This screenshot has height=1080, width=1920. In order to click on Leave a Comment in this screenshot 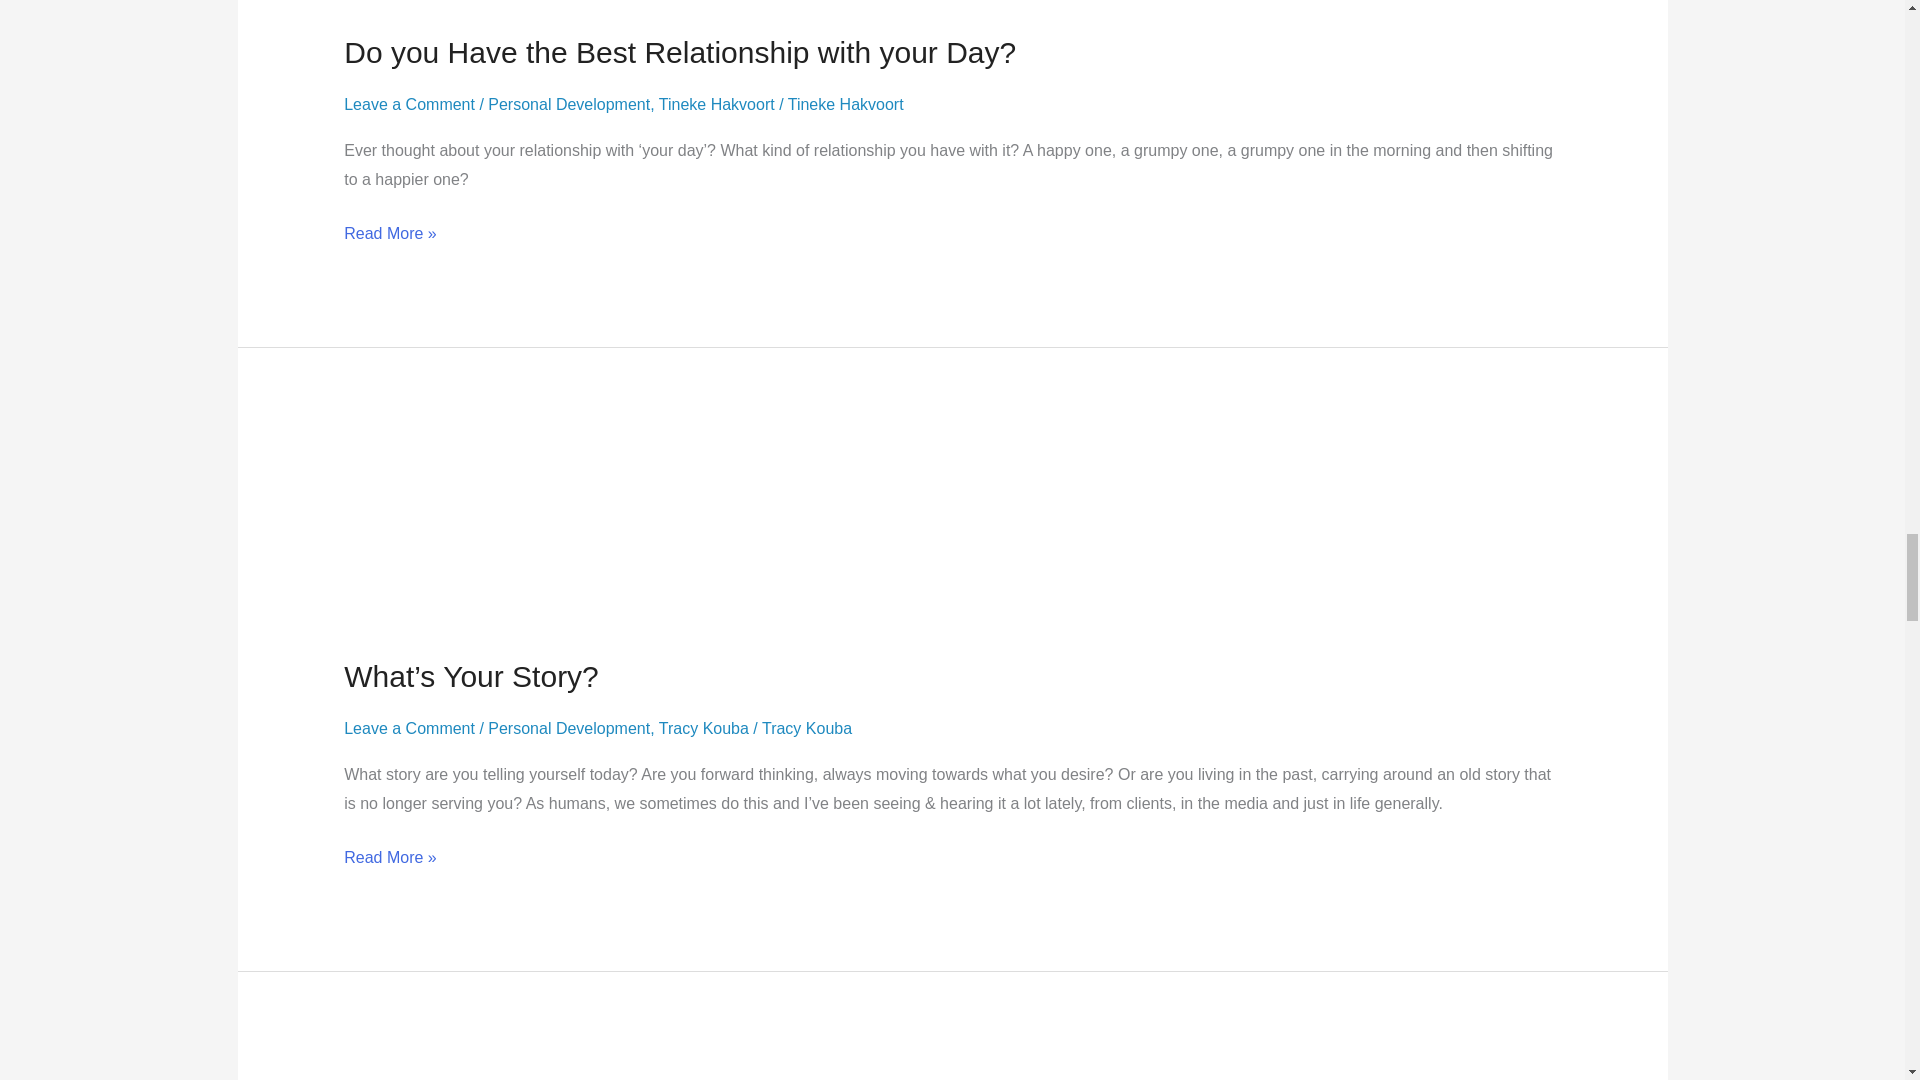, I will do `click(408, 104)`.